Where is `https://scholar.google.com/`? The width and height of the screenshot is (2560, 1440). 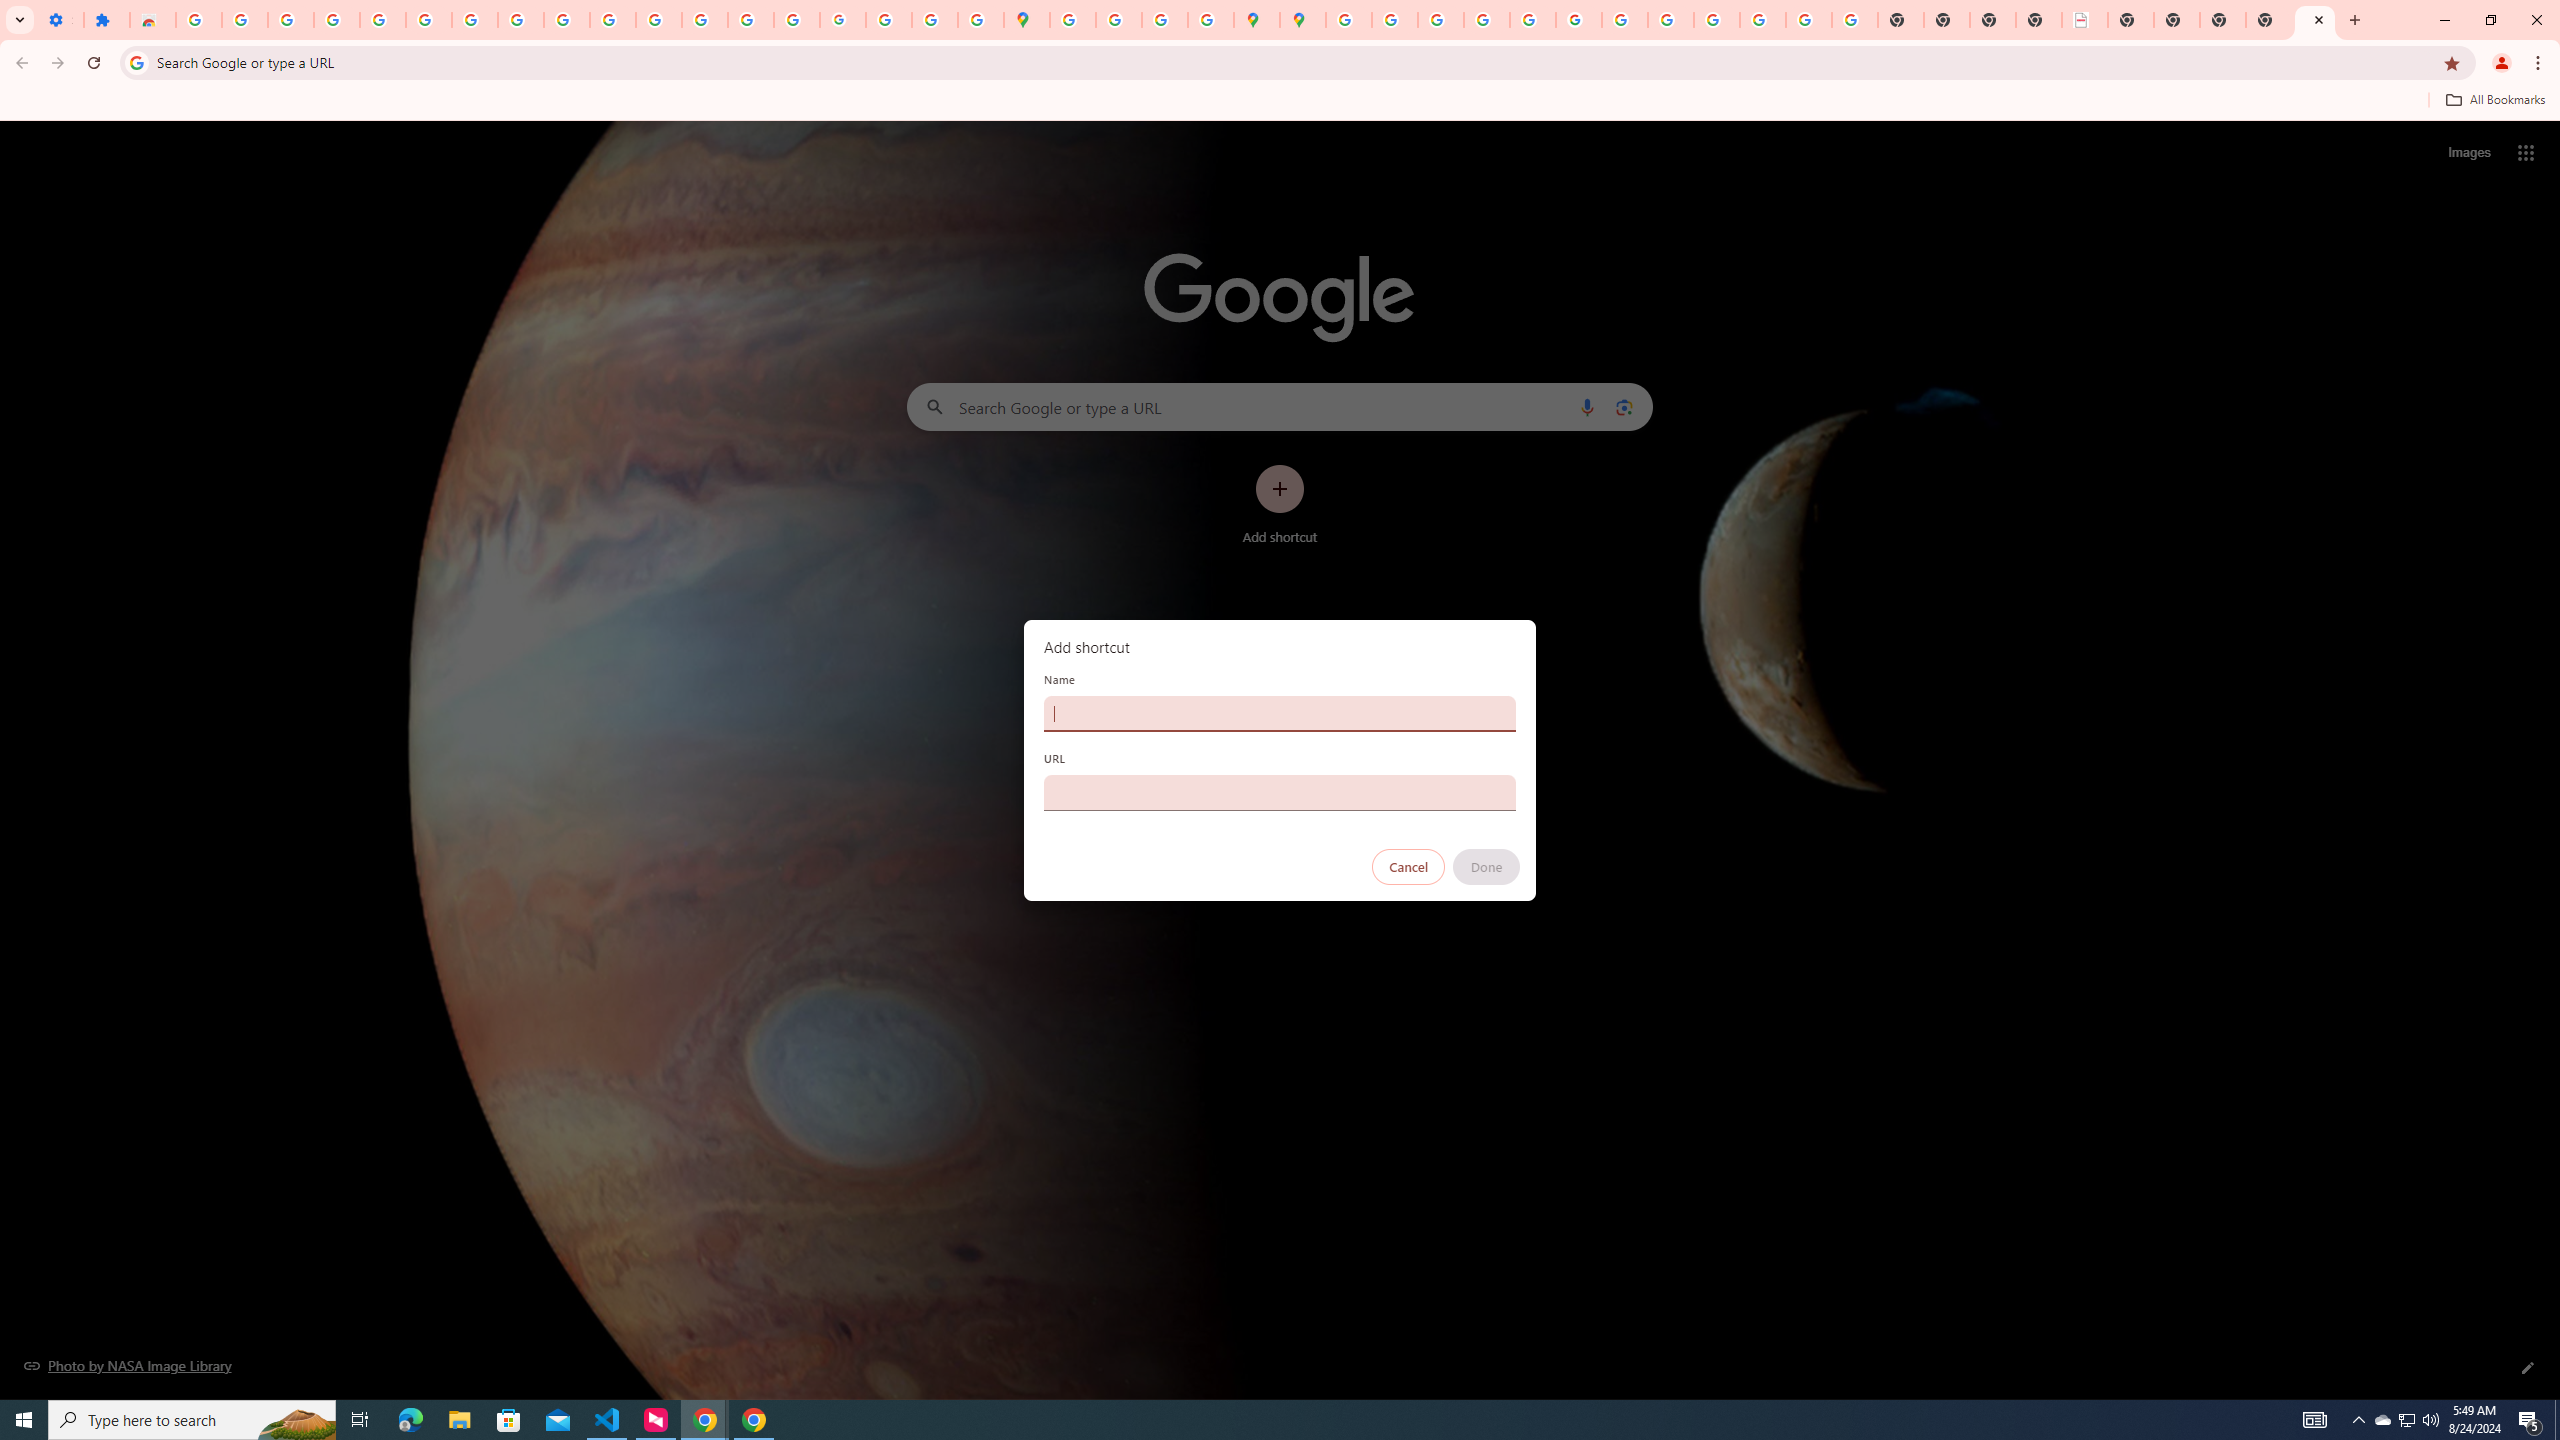
https://scholar.google.com/ is located at coordinates (659, 20).